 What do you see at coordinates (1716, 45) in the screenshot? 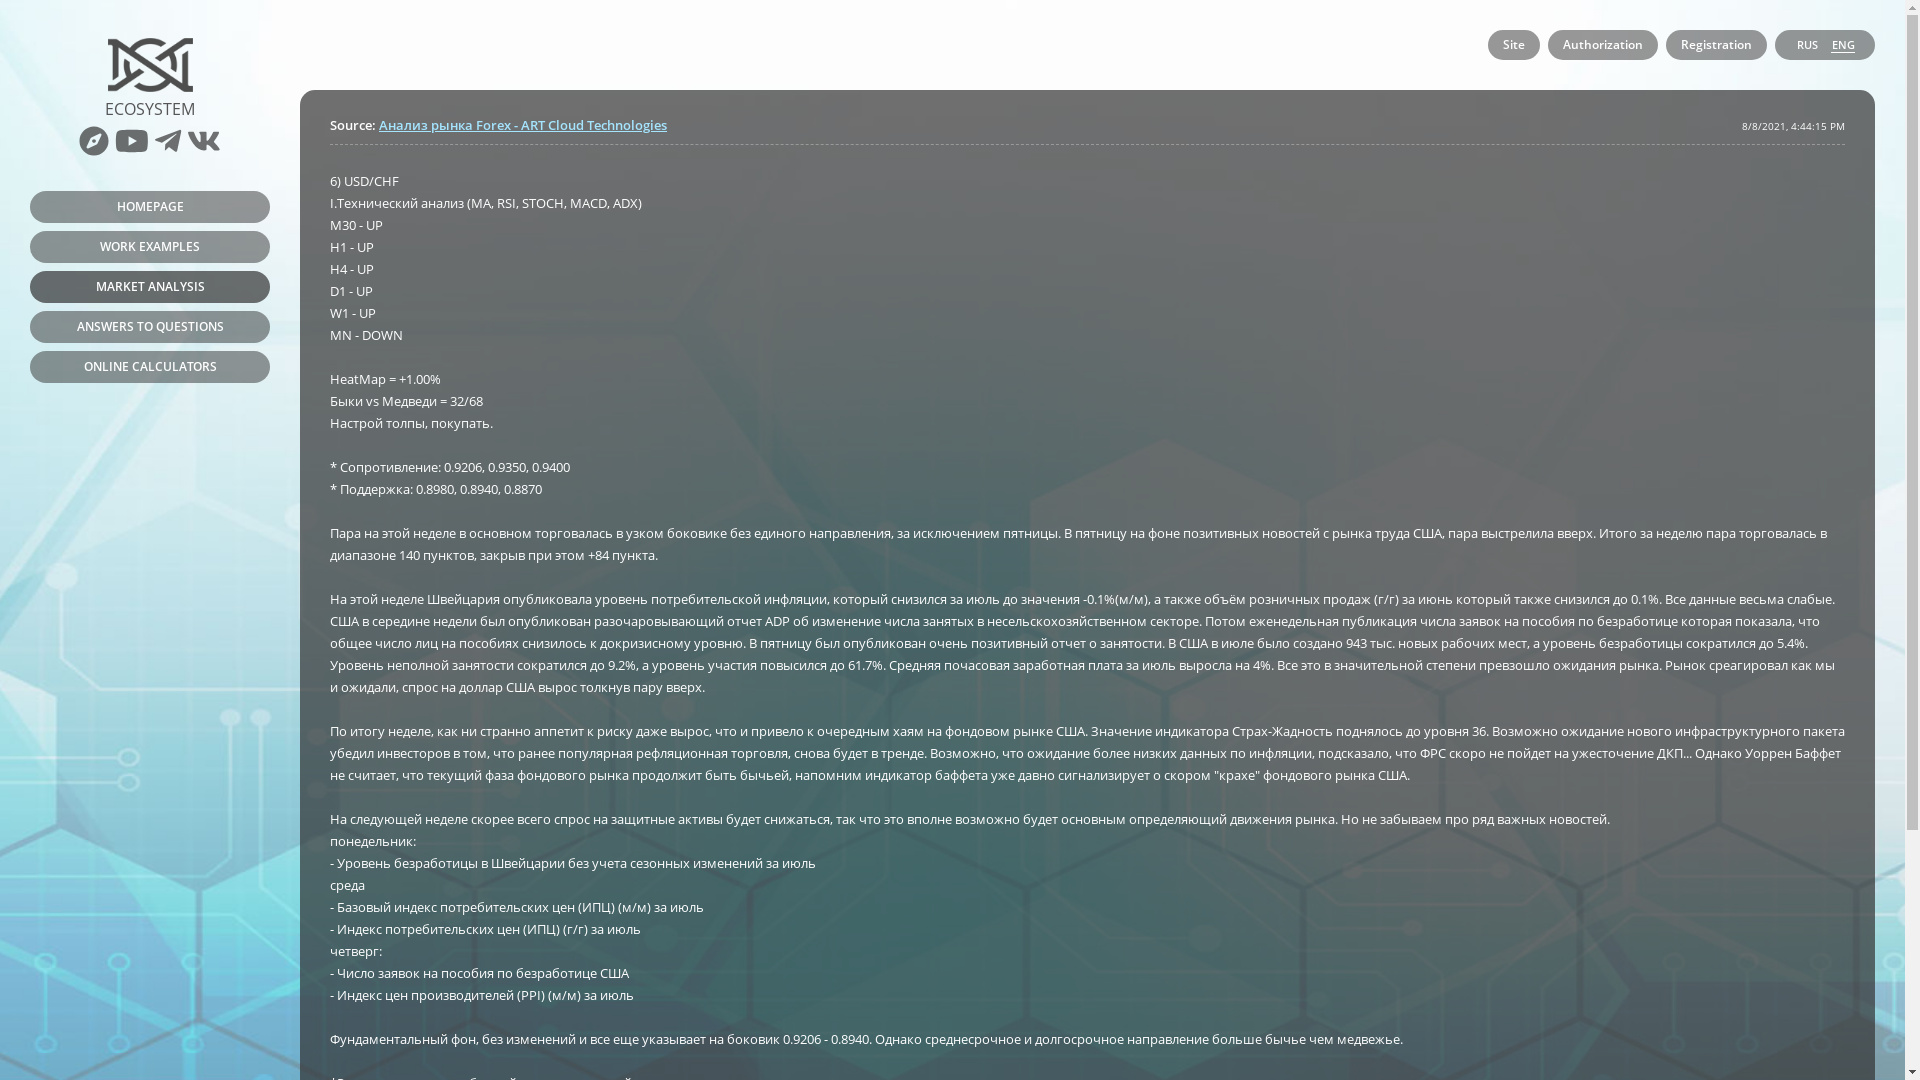
I see `Registration` at bounding box center [1716, 45].